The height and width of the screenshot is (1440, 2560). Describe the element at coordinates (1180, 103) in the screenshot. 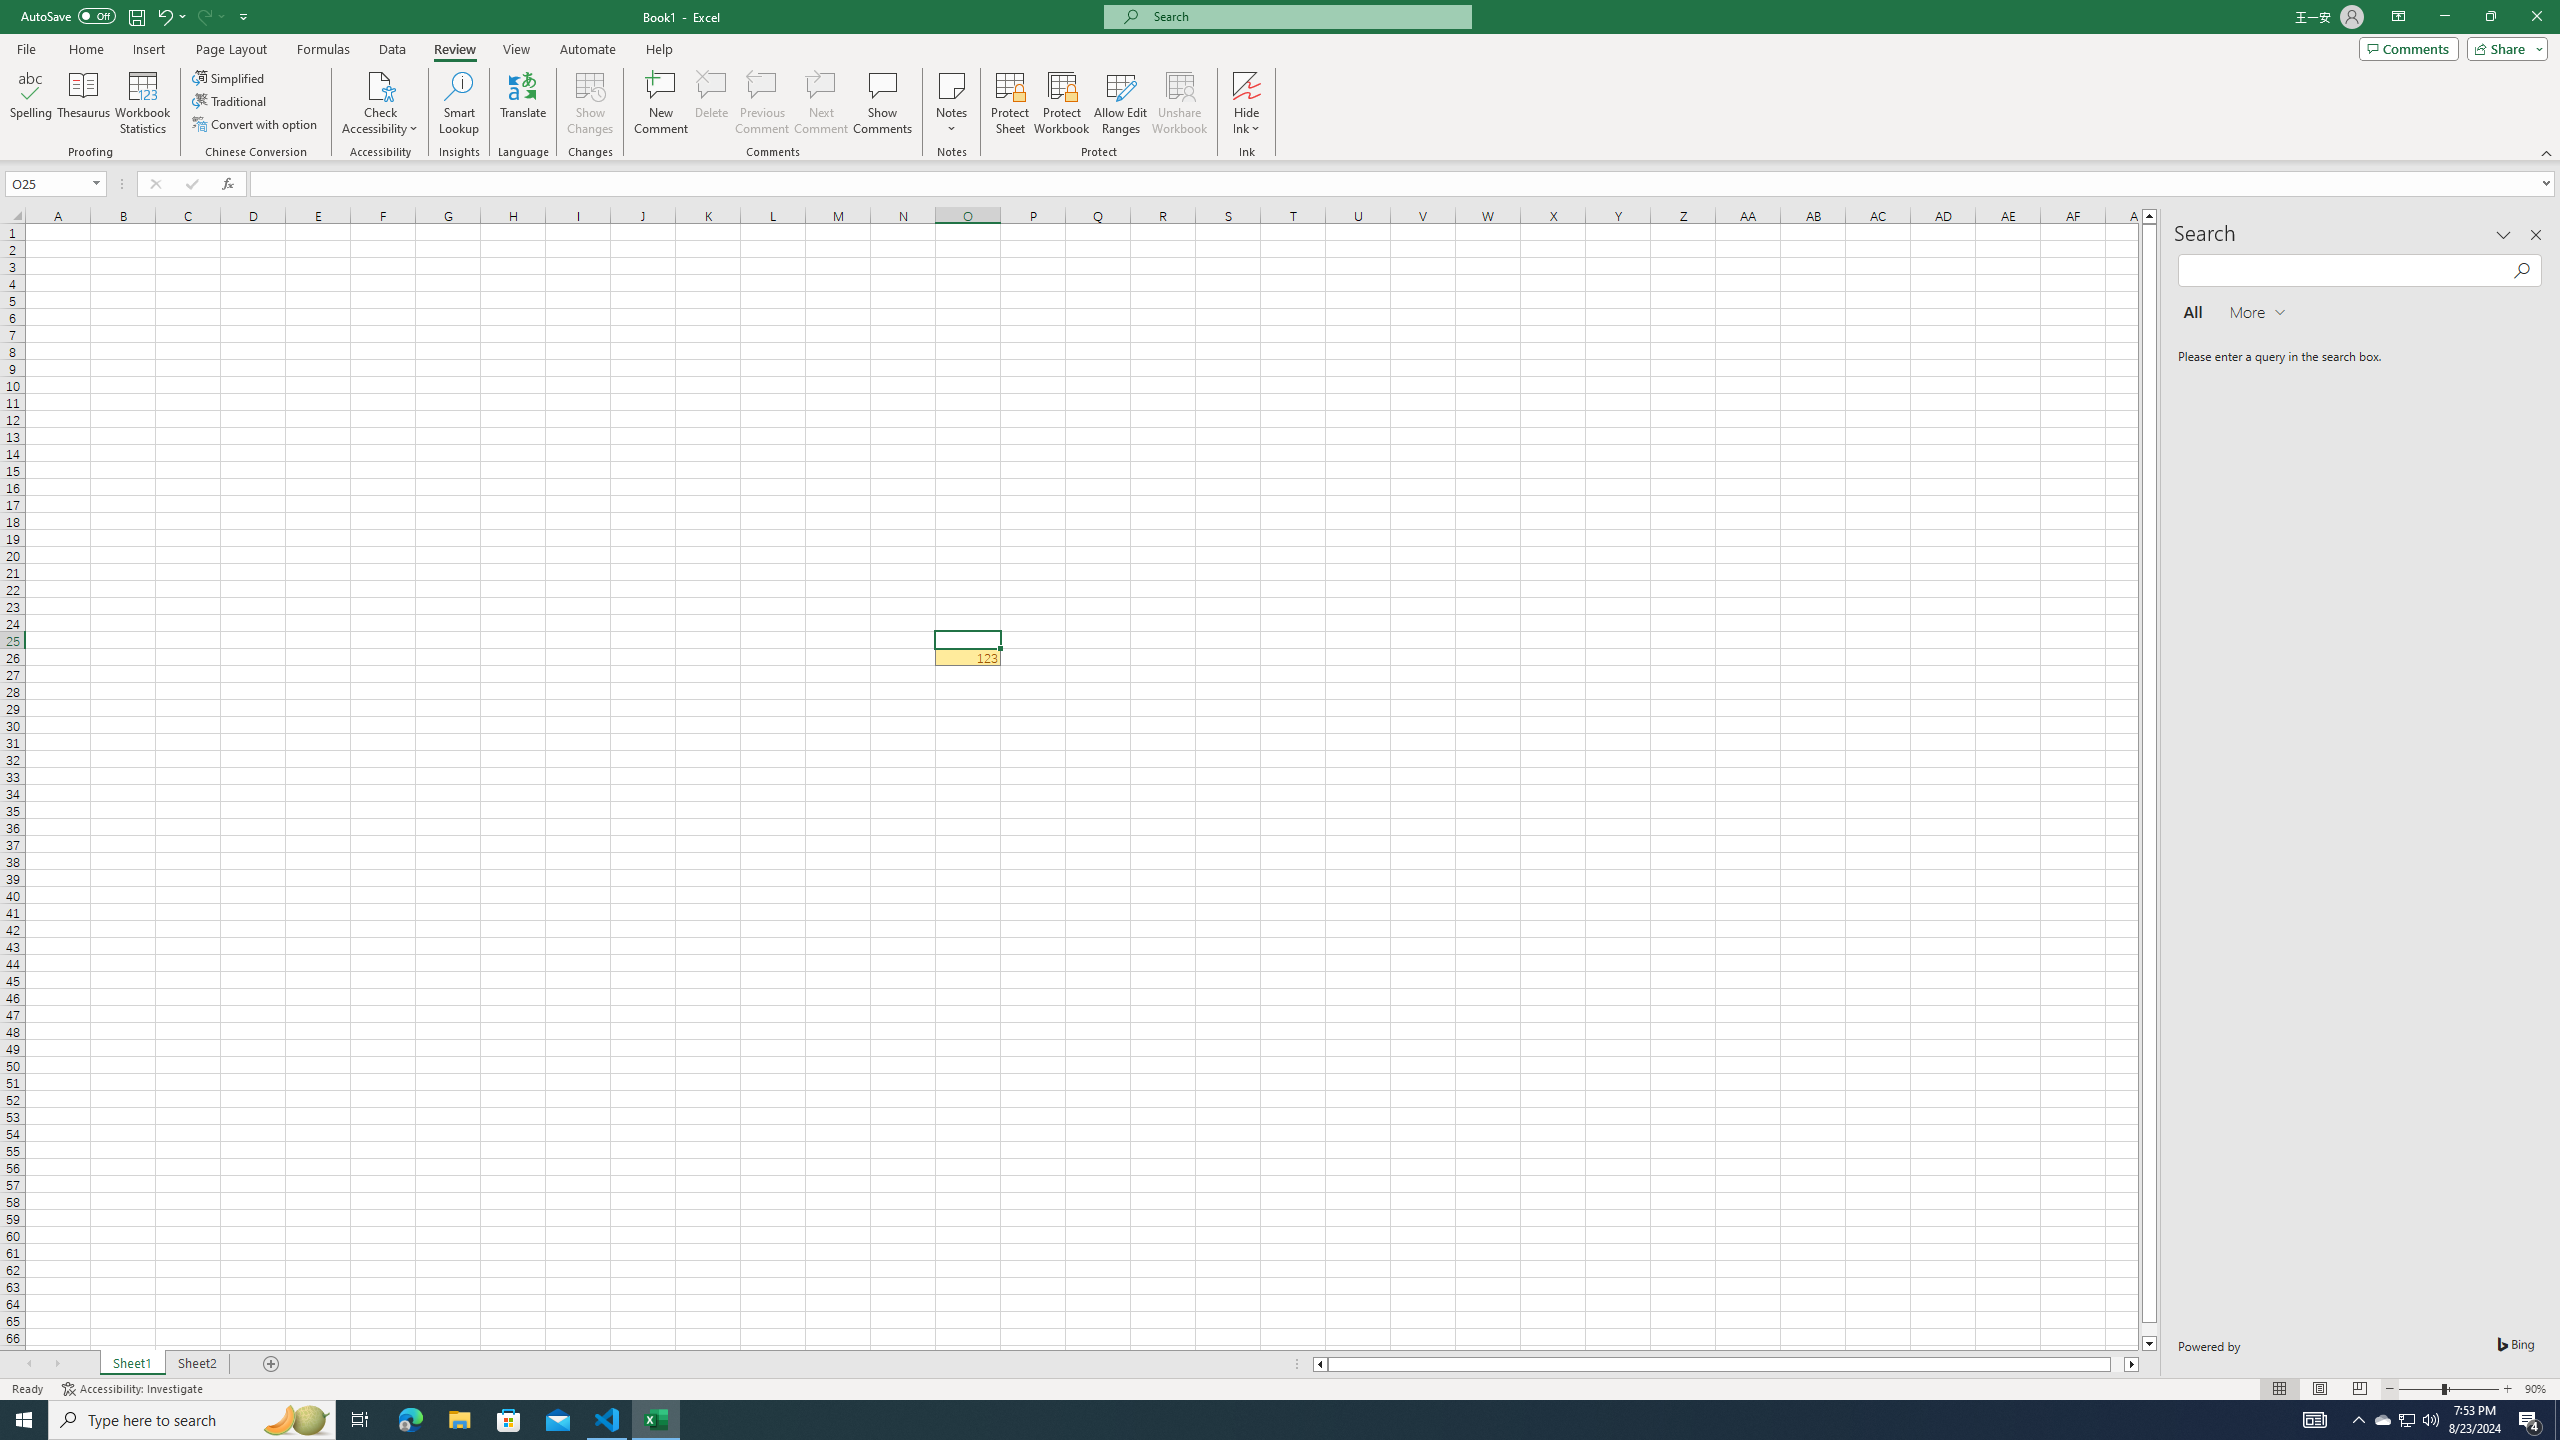

I see `Unshare Workbook` at that location.